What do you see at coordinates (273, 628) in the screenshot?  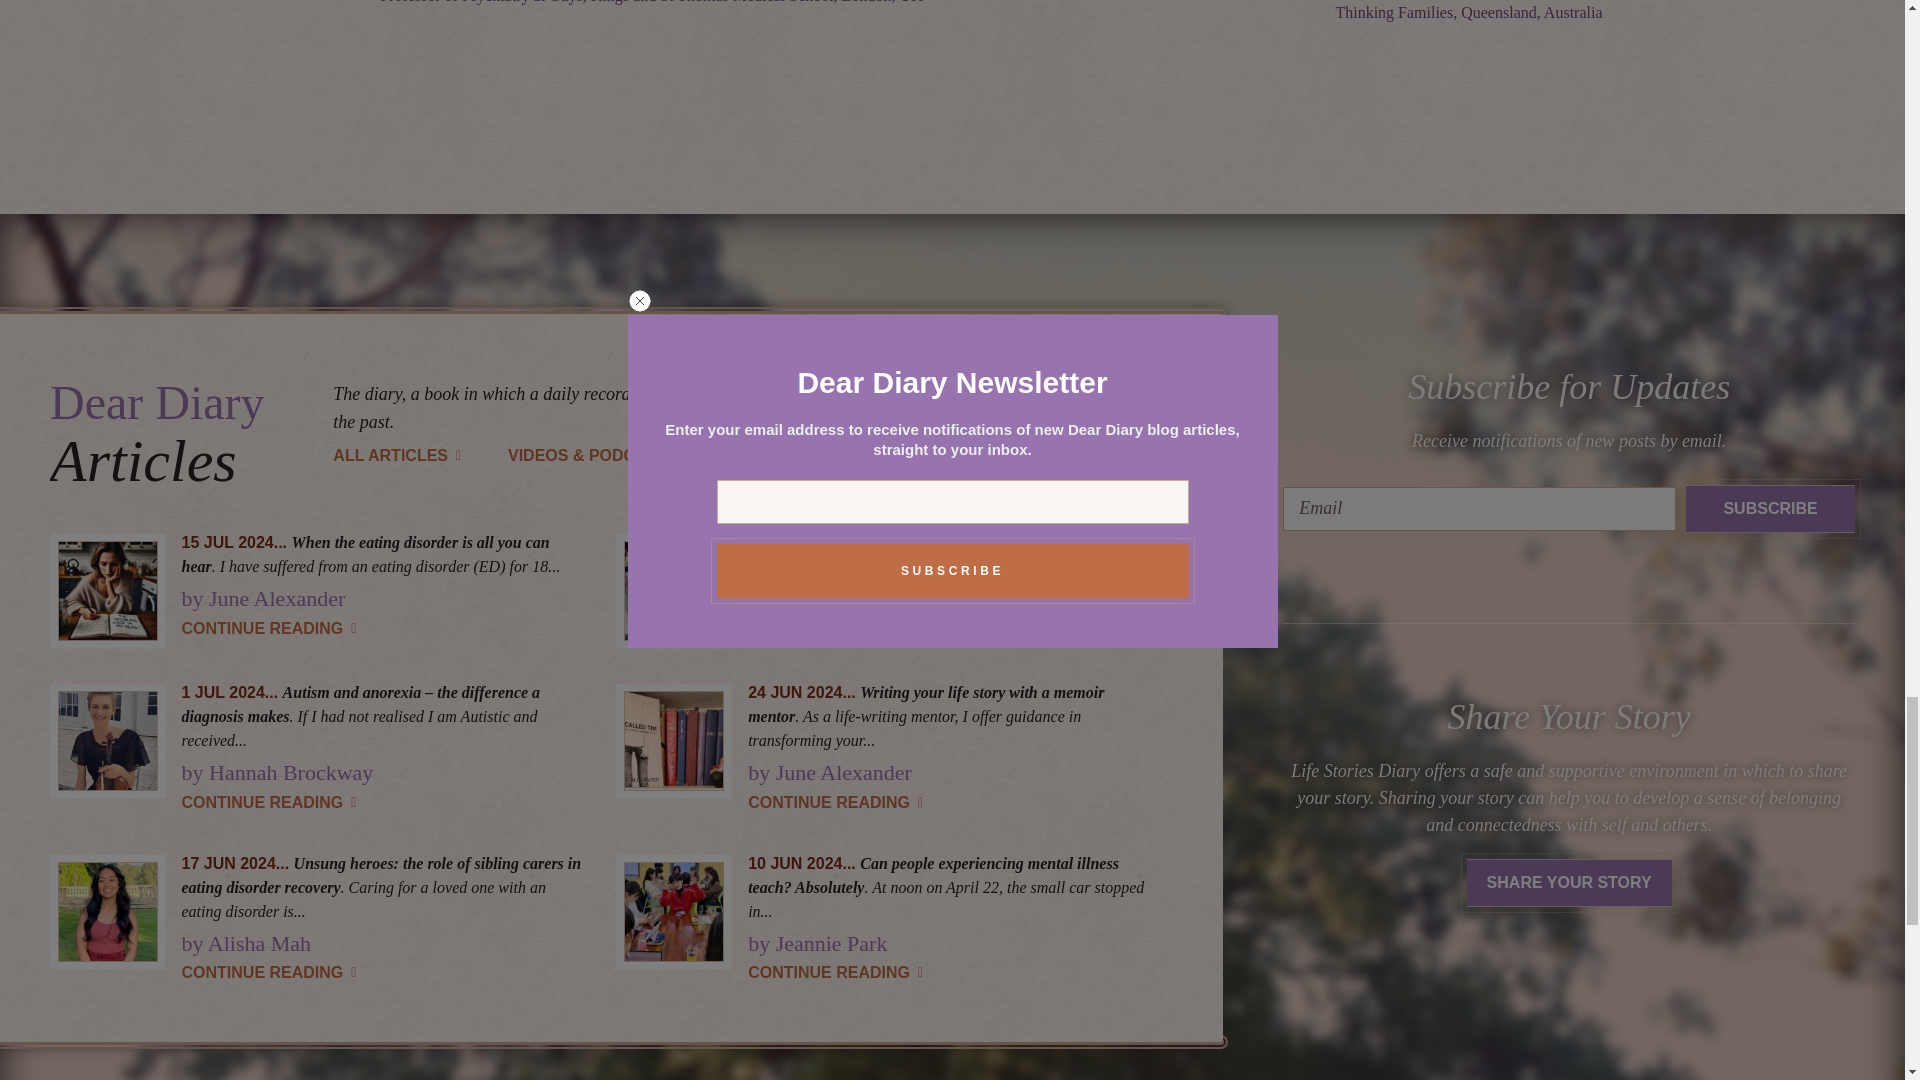 I see `When the eating disorder is all you can hear` at bounding box center [273, 628].